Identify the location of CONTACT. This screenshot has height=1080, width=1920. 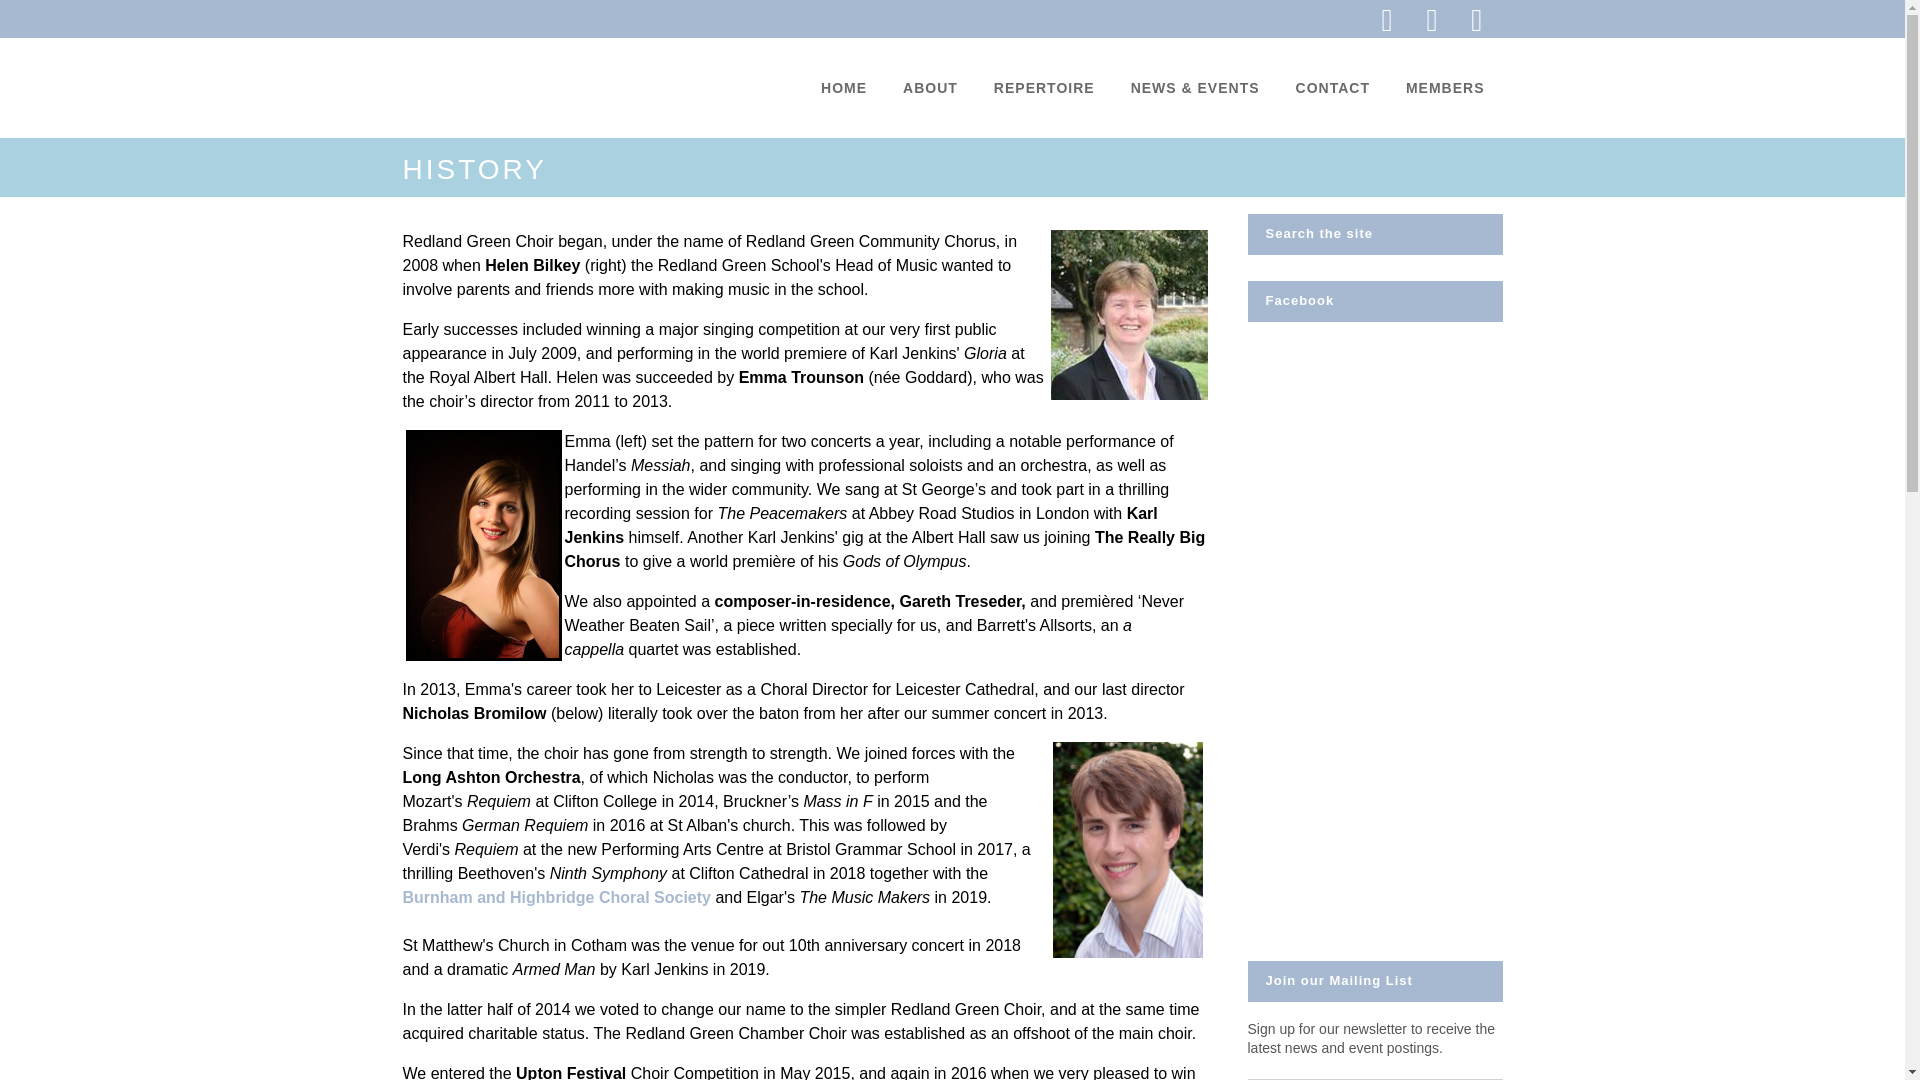
(1333, 88).